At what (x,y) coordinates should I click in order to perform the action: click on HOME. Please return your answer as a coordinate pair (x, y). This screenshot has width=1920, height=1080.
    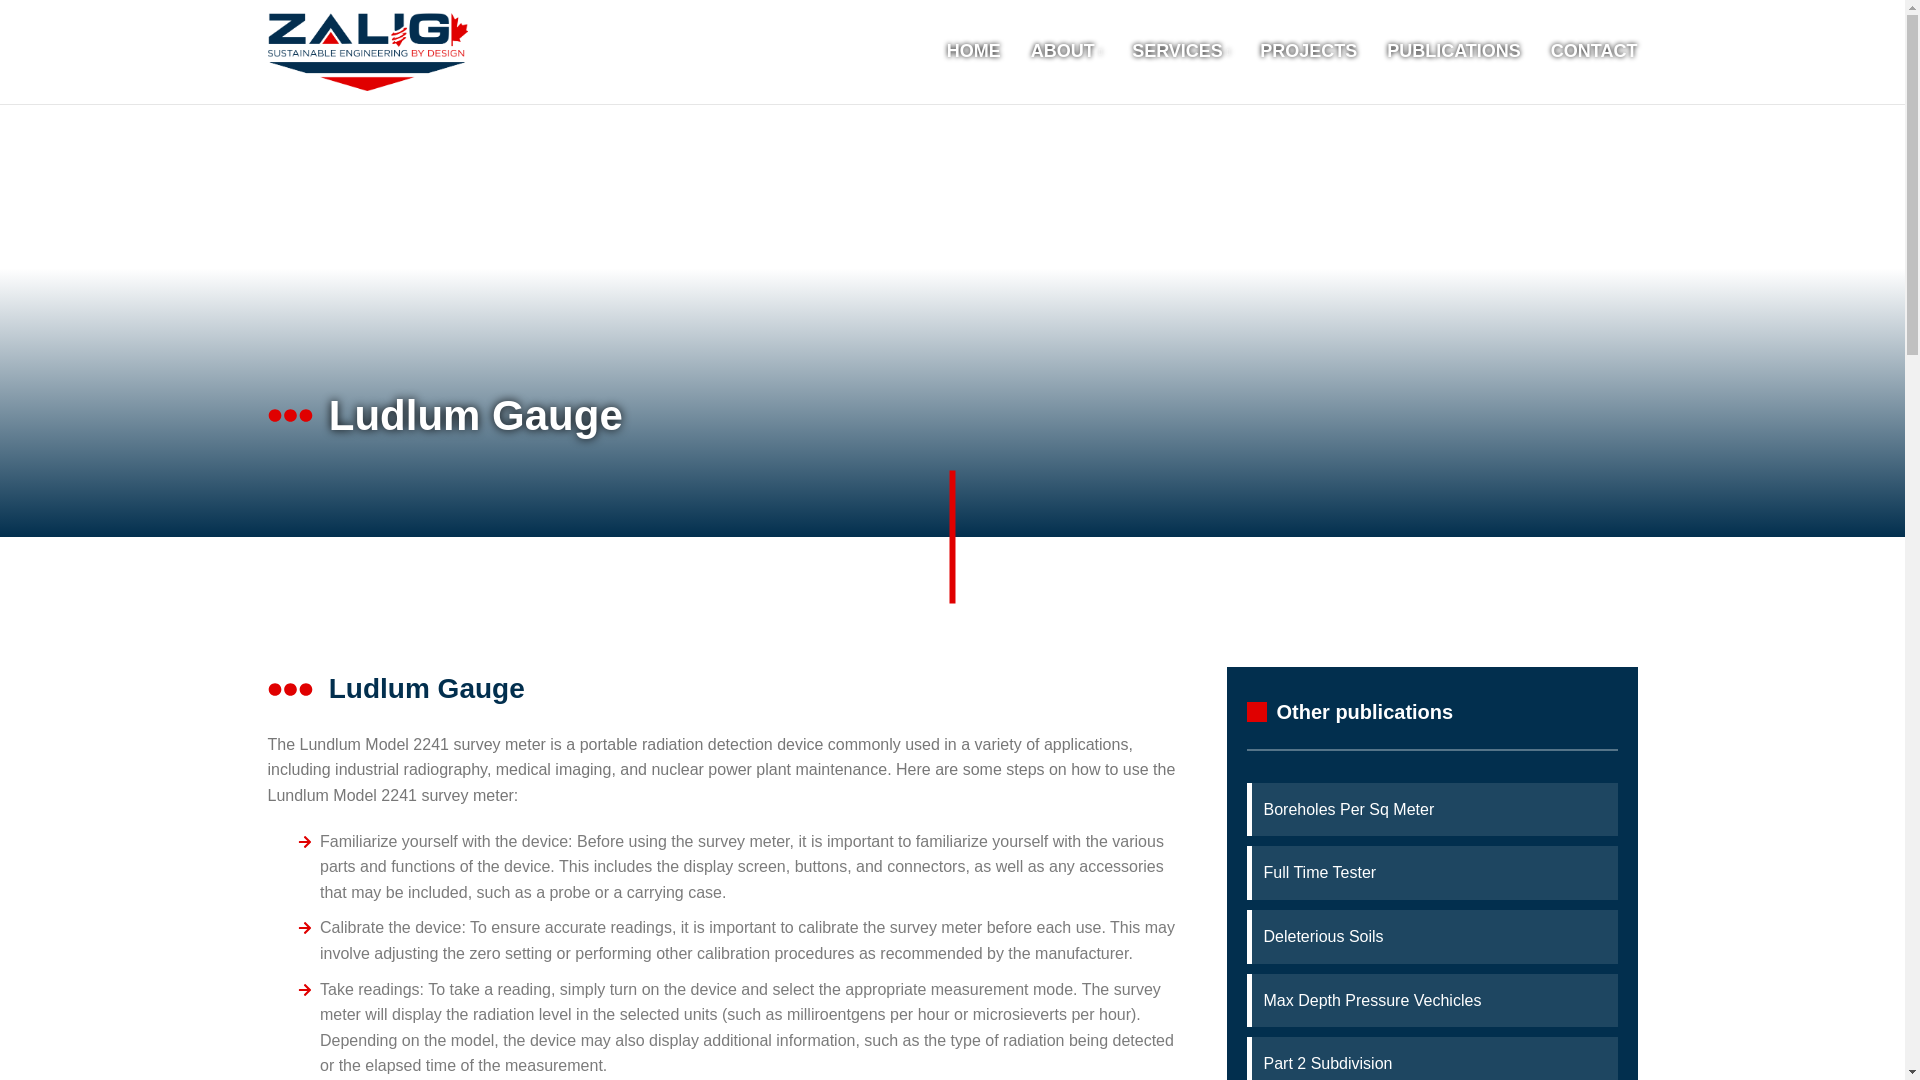
    Looking at the image, I should click on (973, 52).